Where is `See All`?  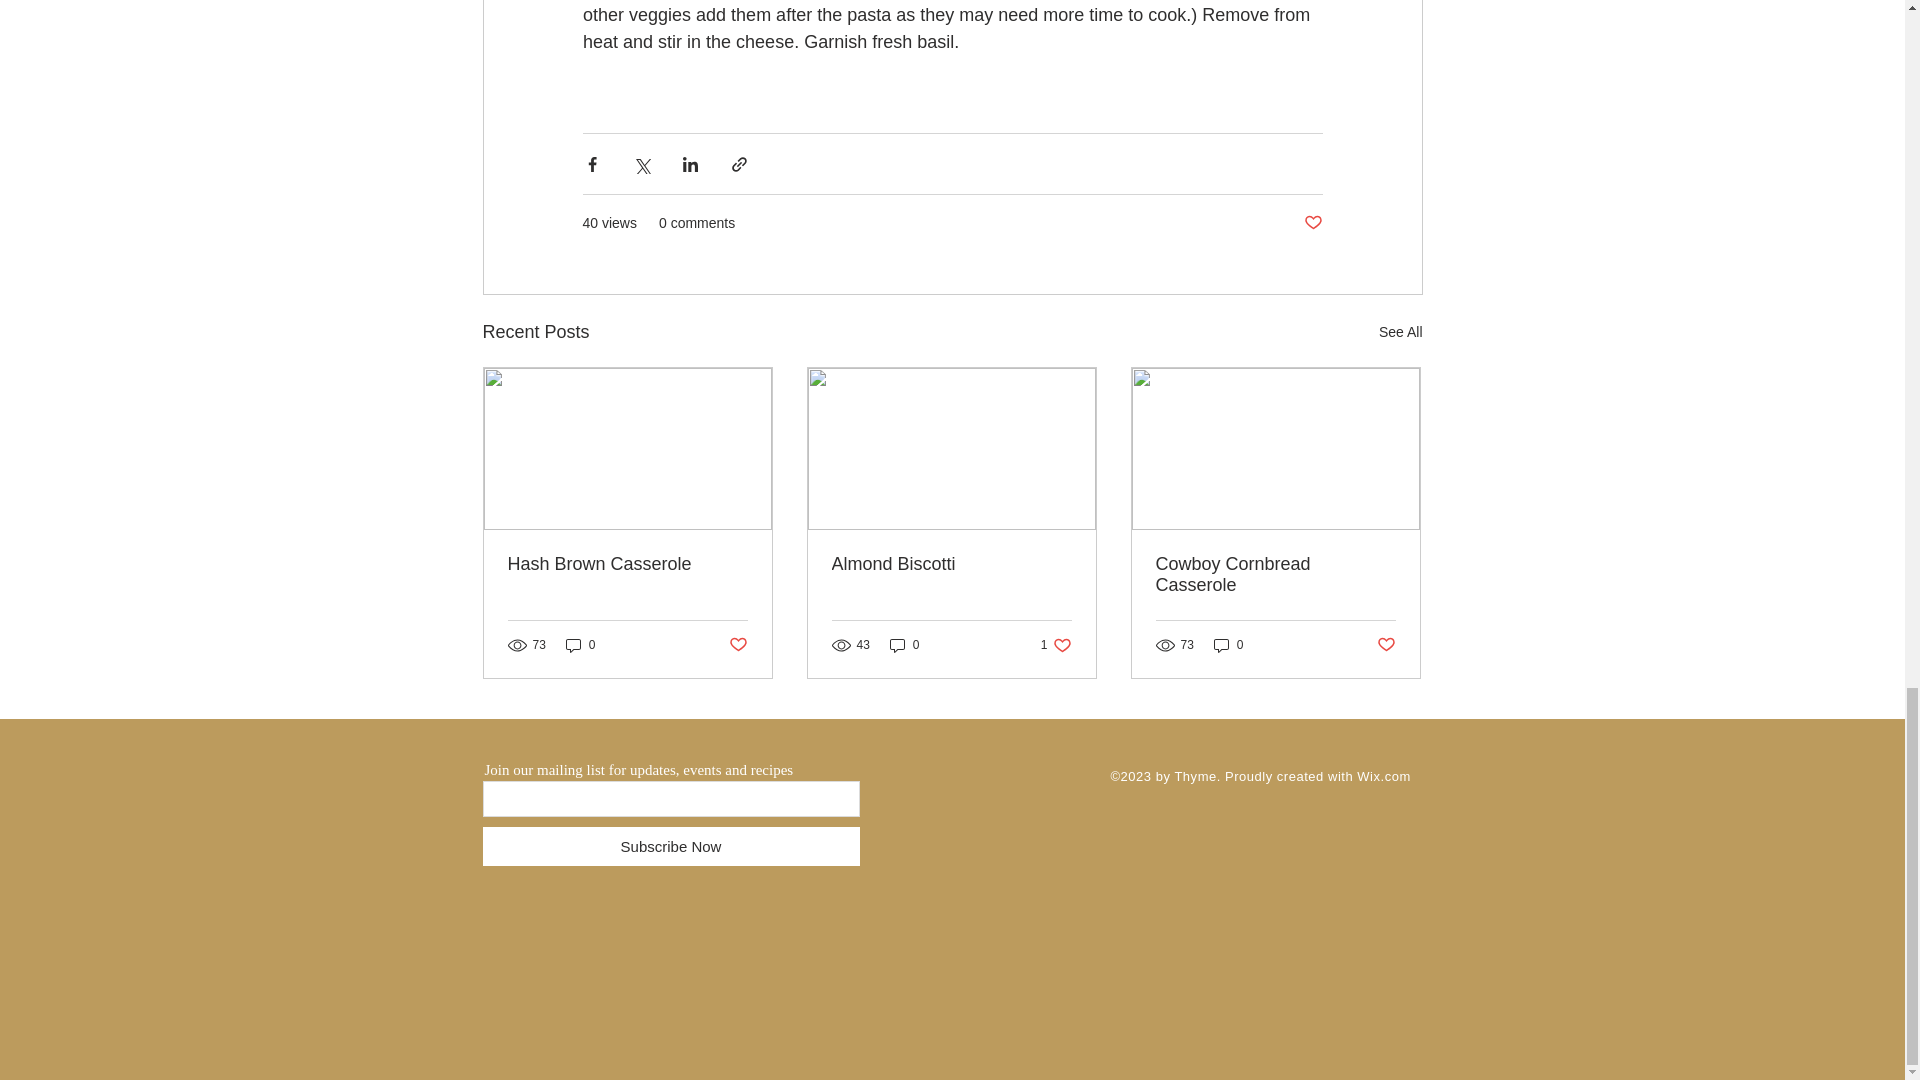
See All is located at coordinates (1056, 644).